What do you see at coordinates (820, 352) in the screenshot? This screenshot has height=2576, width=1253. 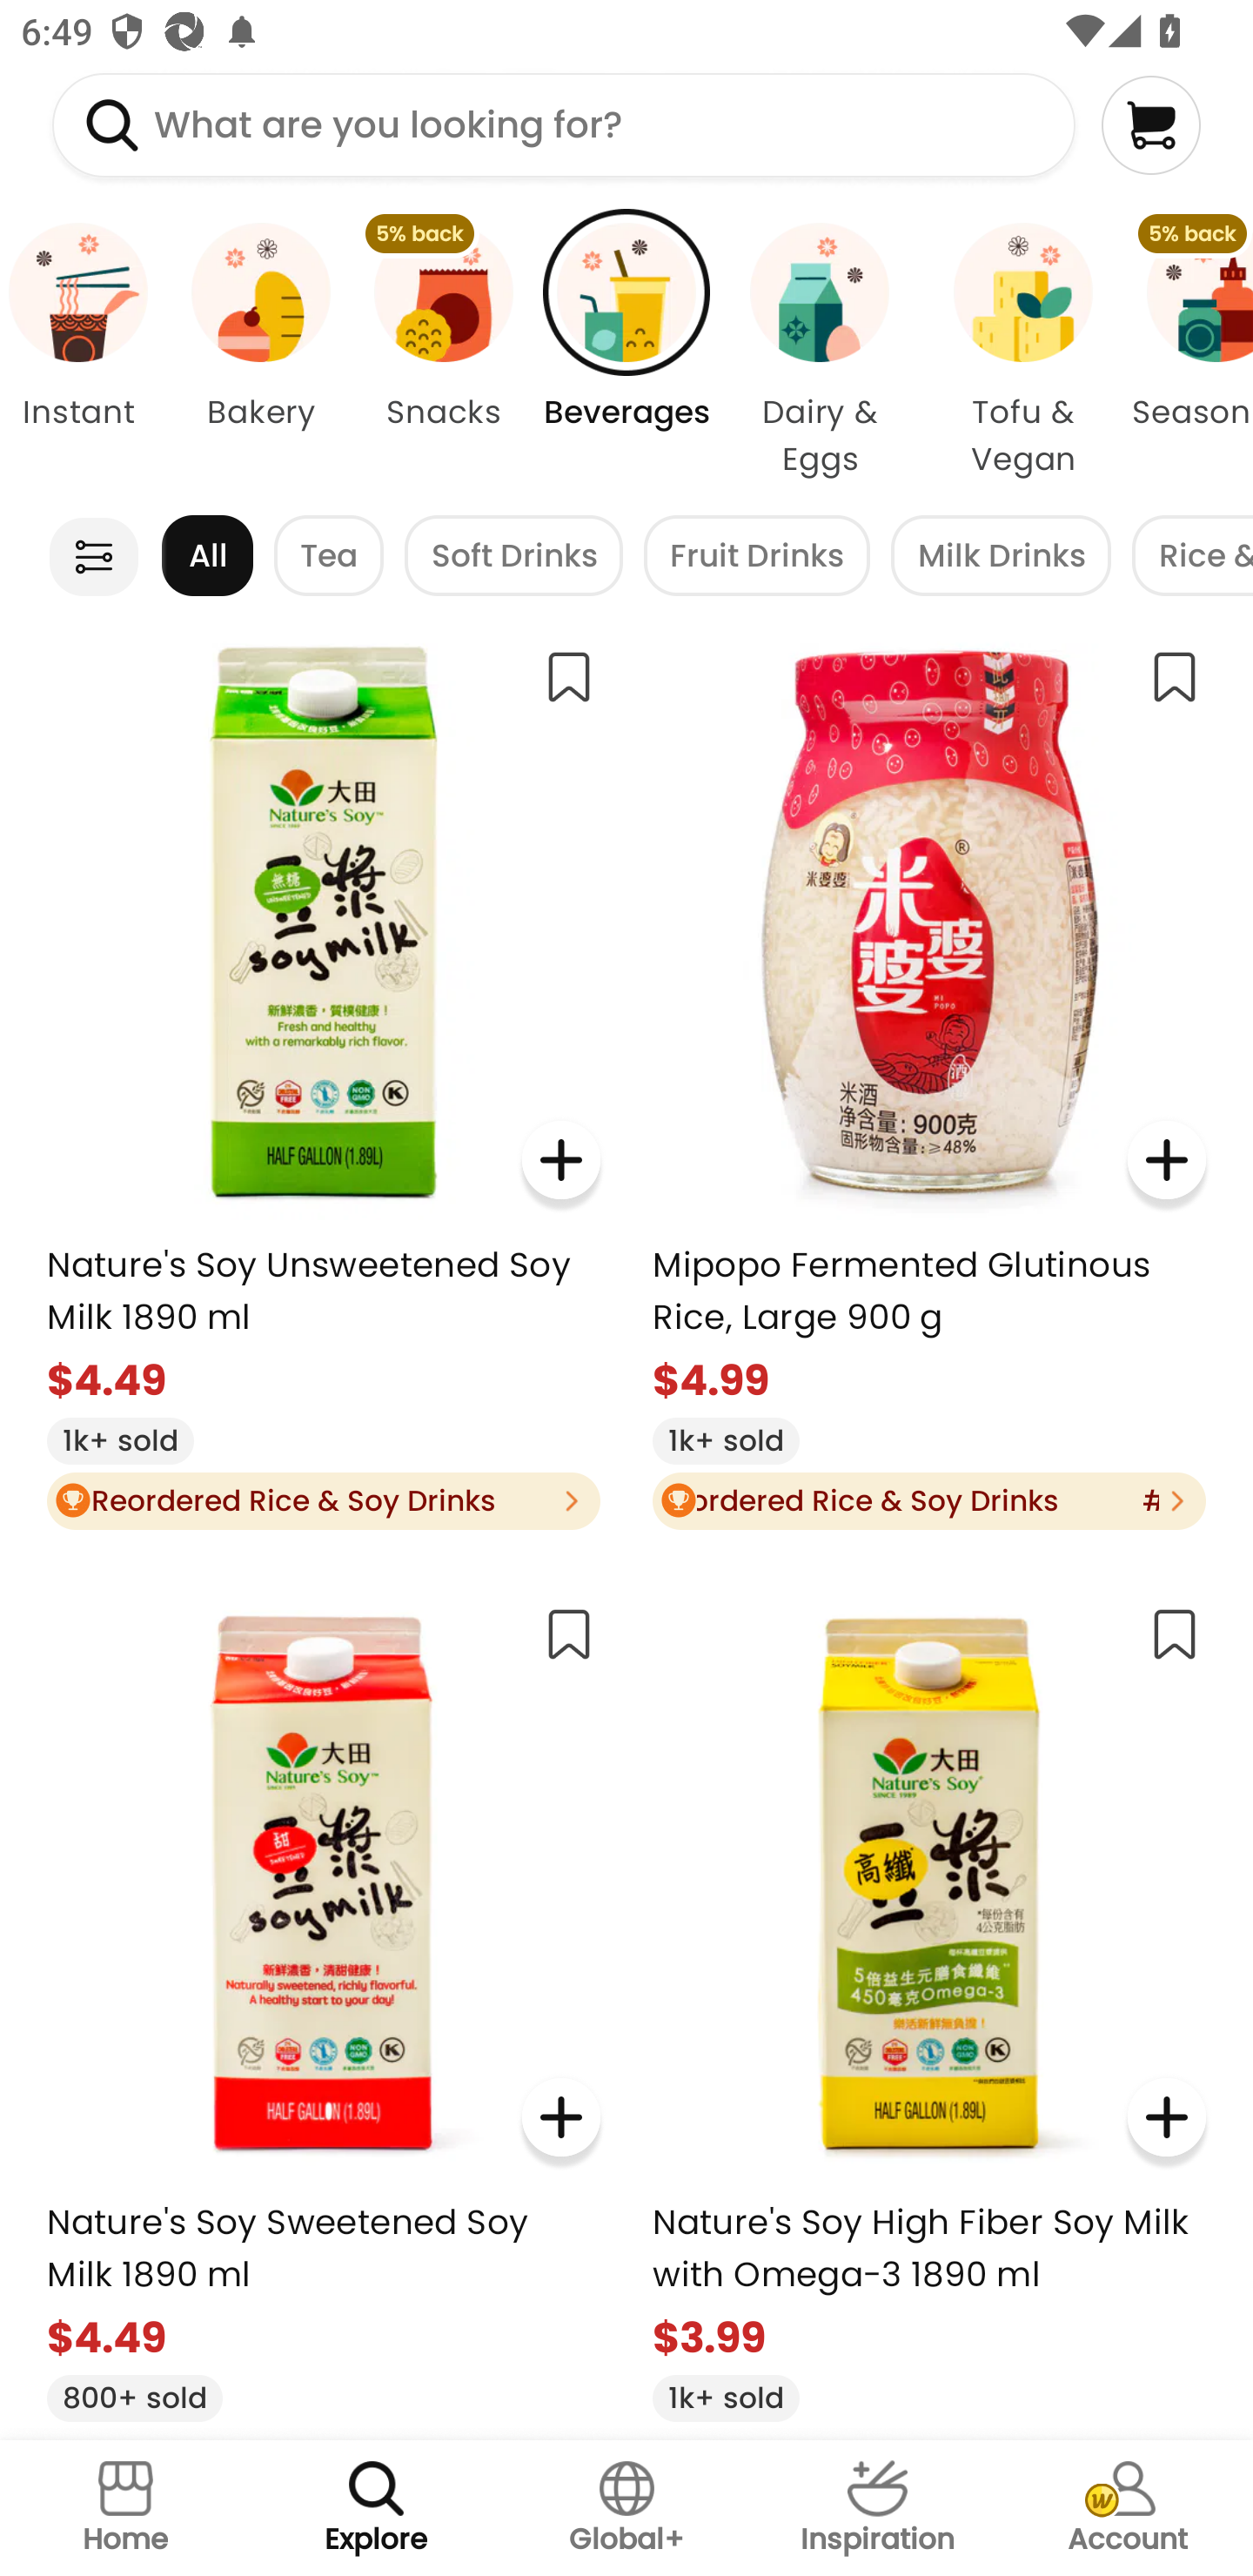 I see `Dairy & Eggs` at bounding box center [820, 352].